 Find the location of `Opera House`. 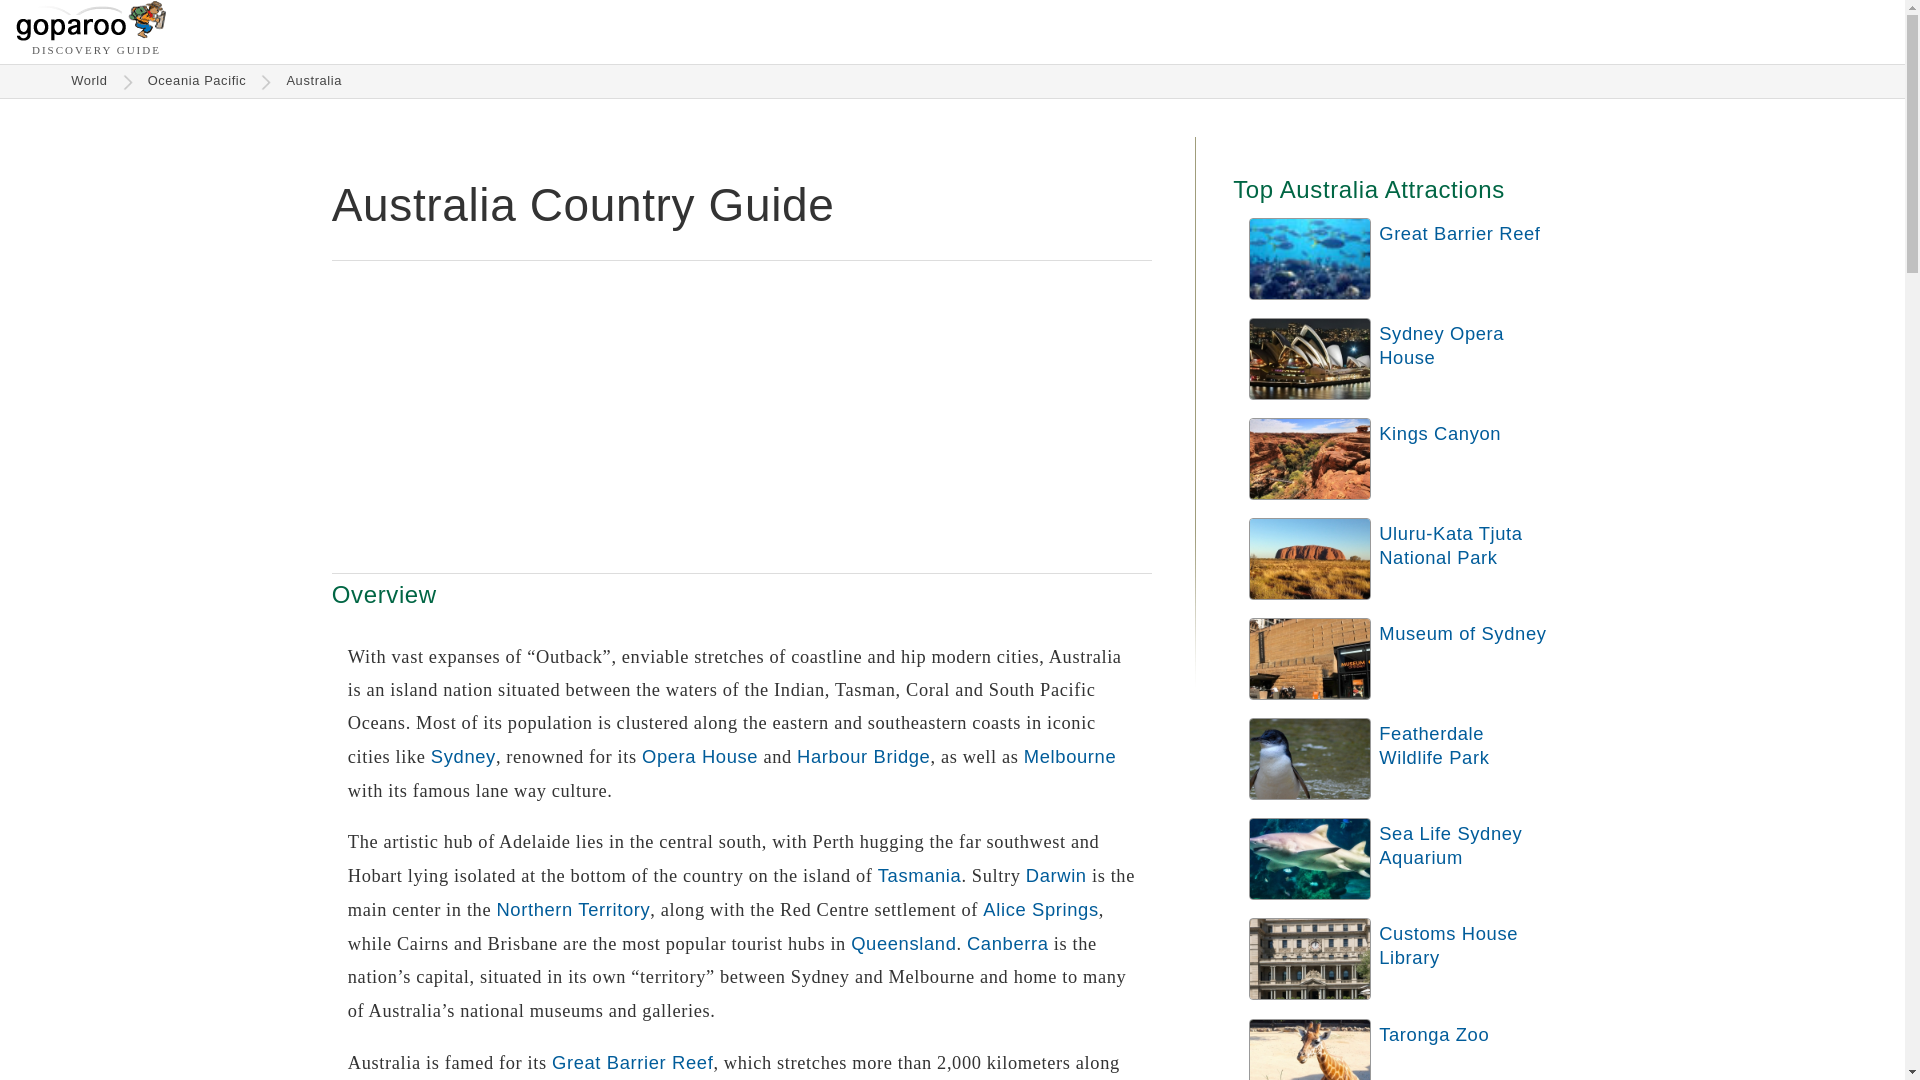

Opera House is located at coordinates (700, 756).